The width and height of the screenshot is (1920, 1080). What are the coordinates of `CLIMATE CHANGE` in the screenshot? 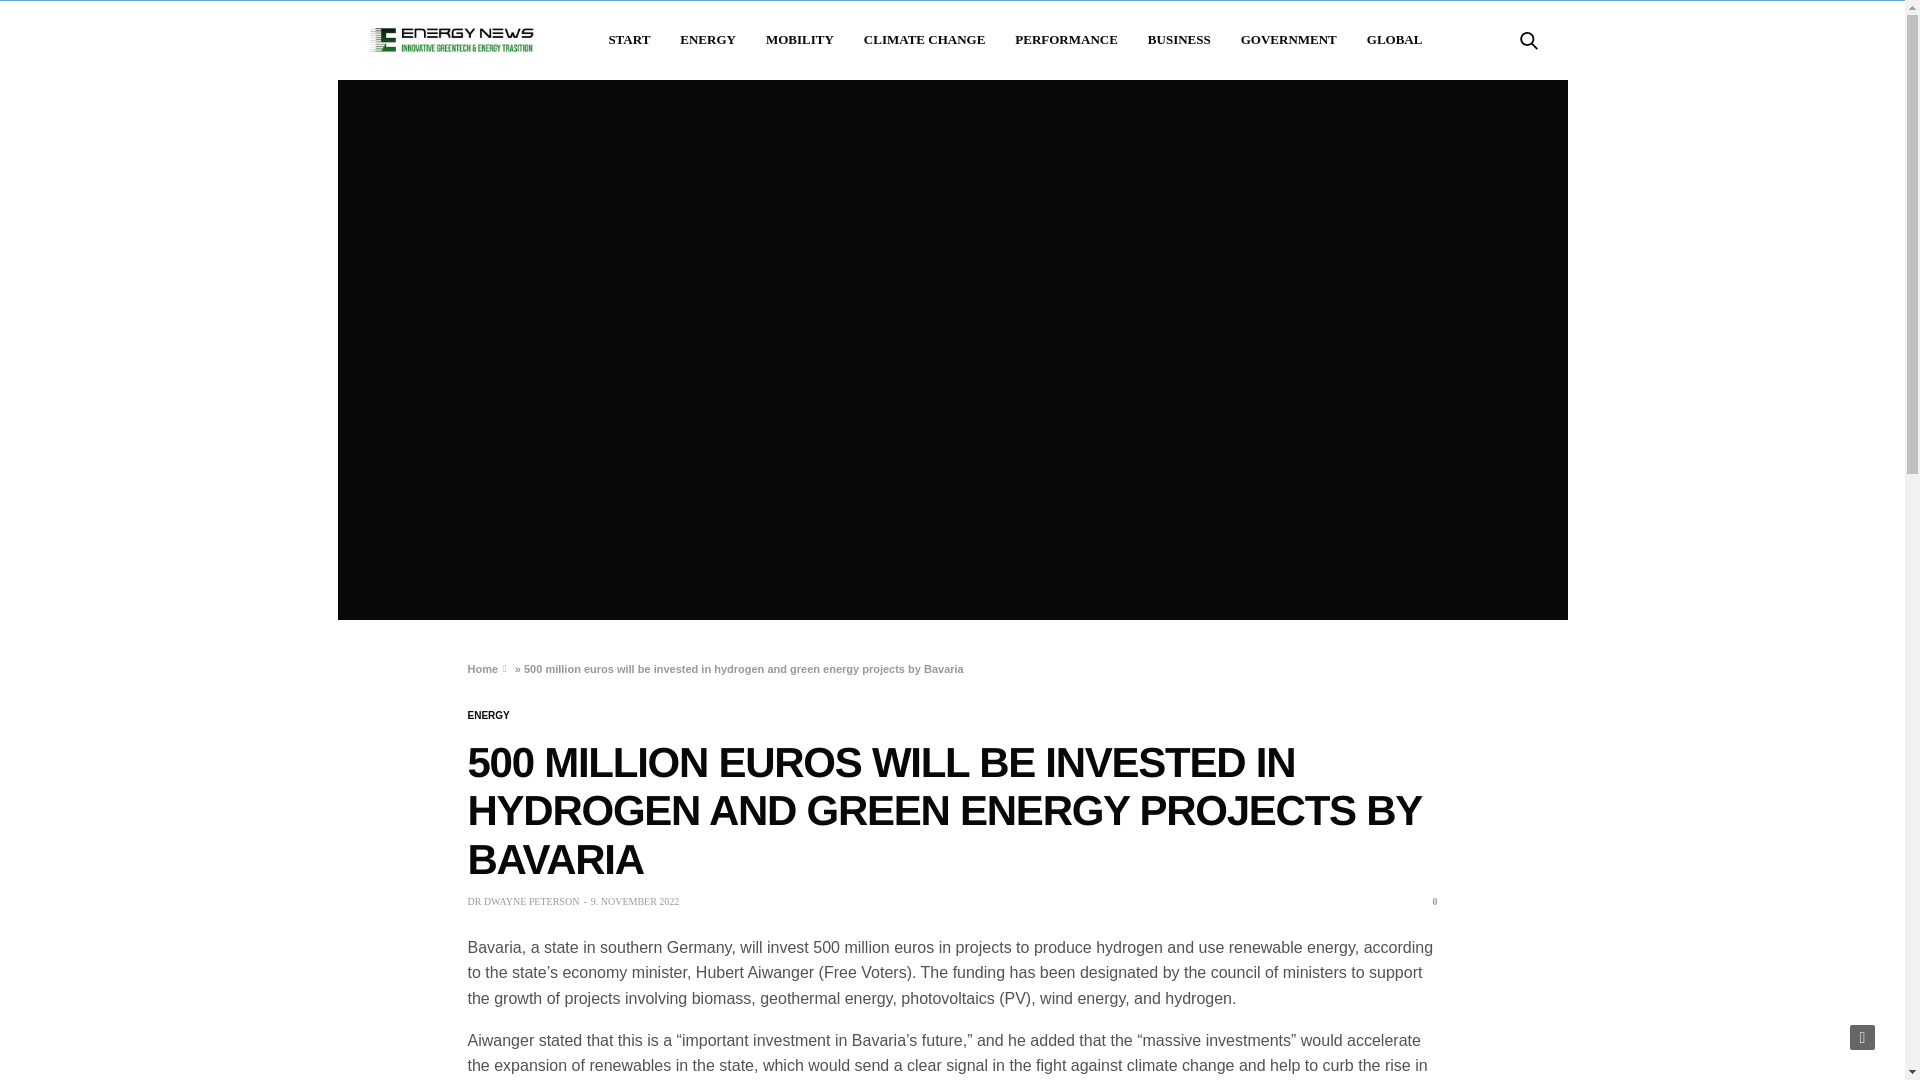 It's located at (924, 40).